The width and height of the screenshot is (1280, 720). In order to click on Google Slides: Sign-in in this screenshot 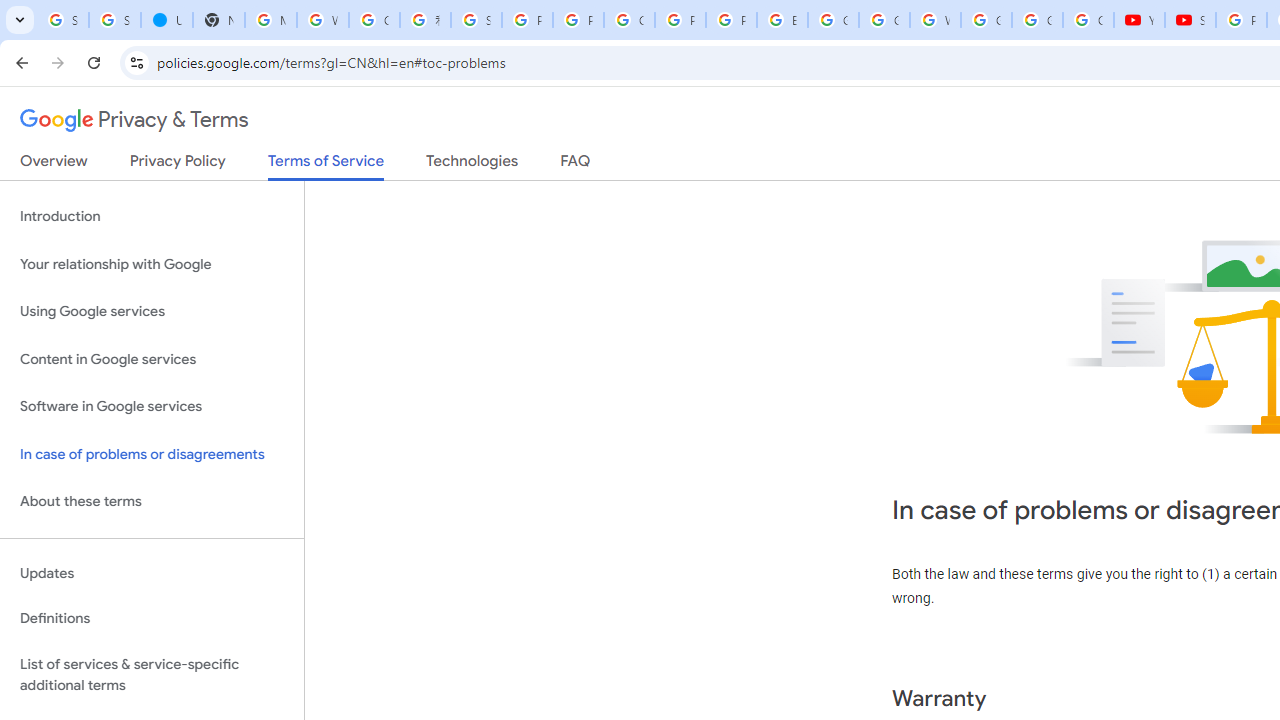, I will do `click(832, 20)`.